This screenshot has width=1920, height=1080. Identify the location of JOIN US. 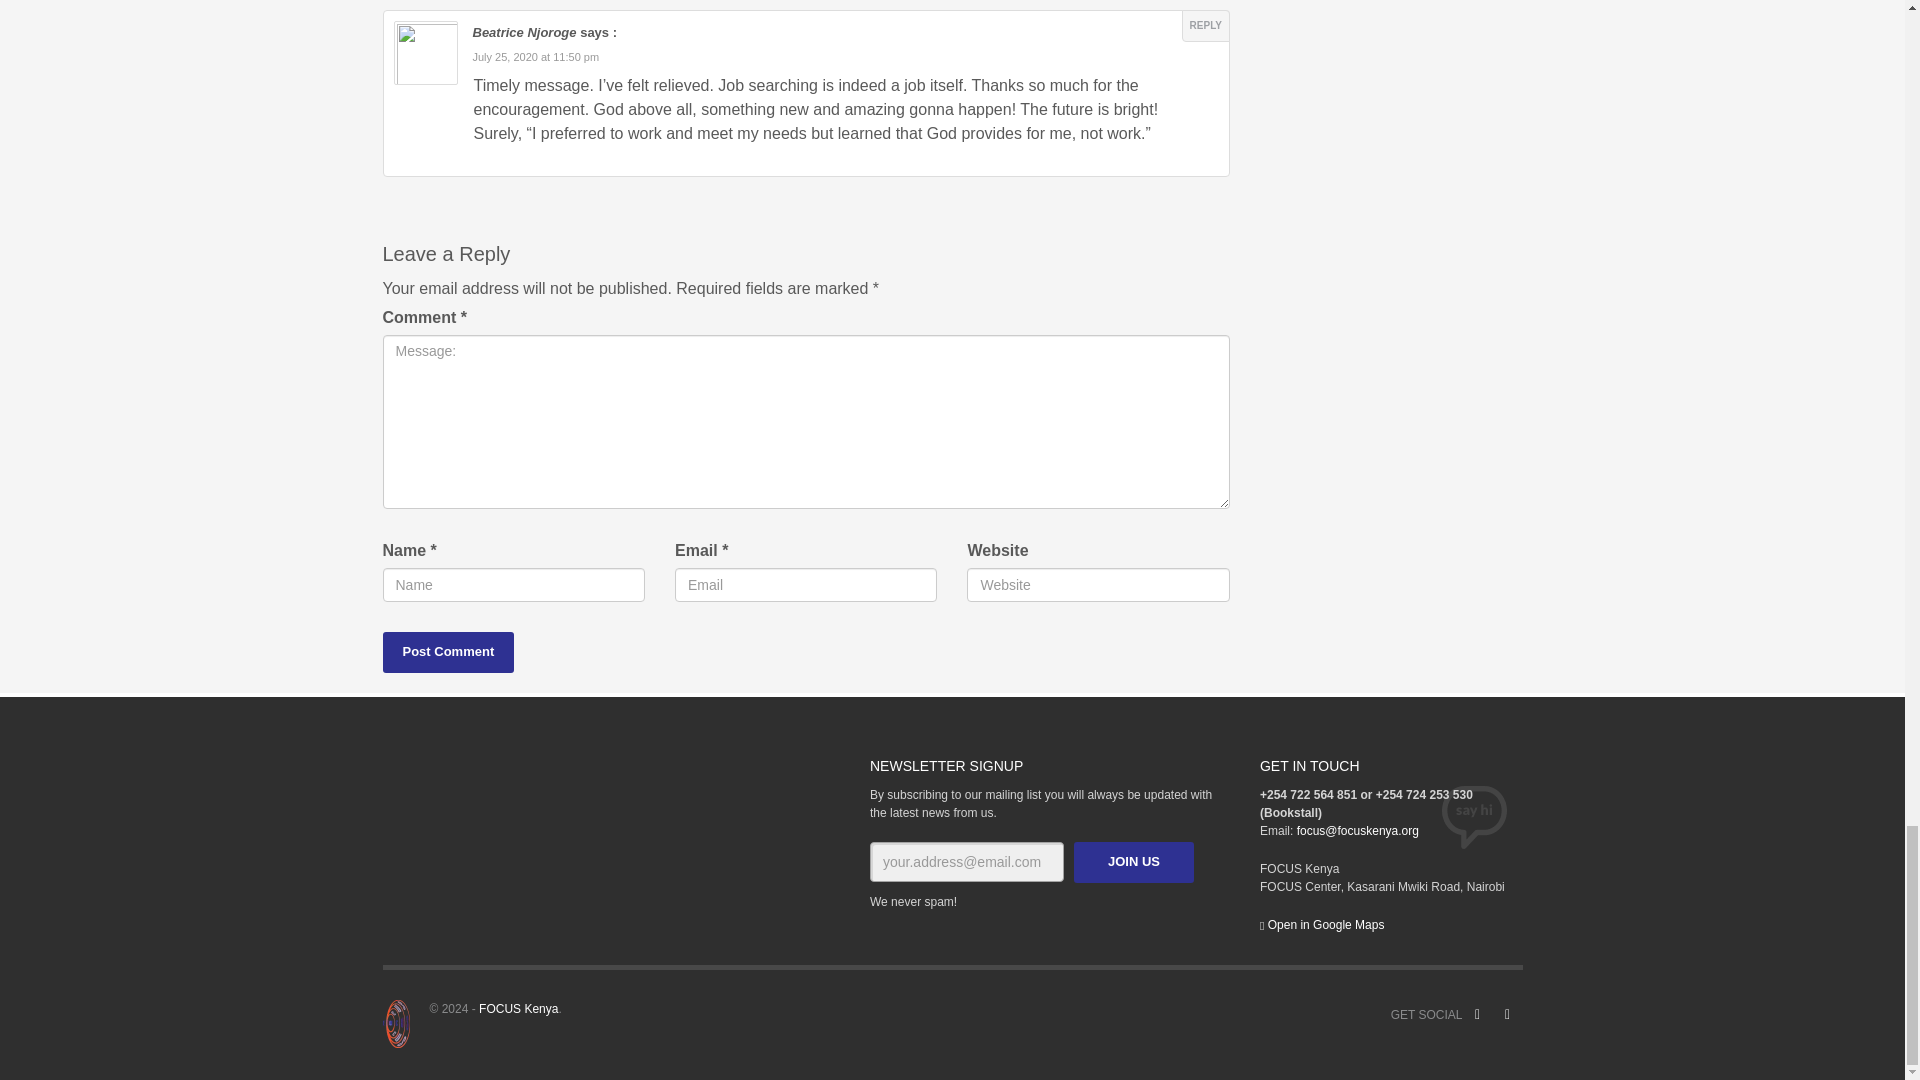
(1134, 862).